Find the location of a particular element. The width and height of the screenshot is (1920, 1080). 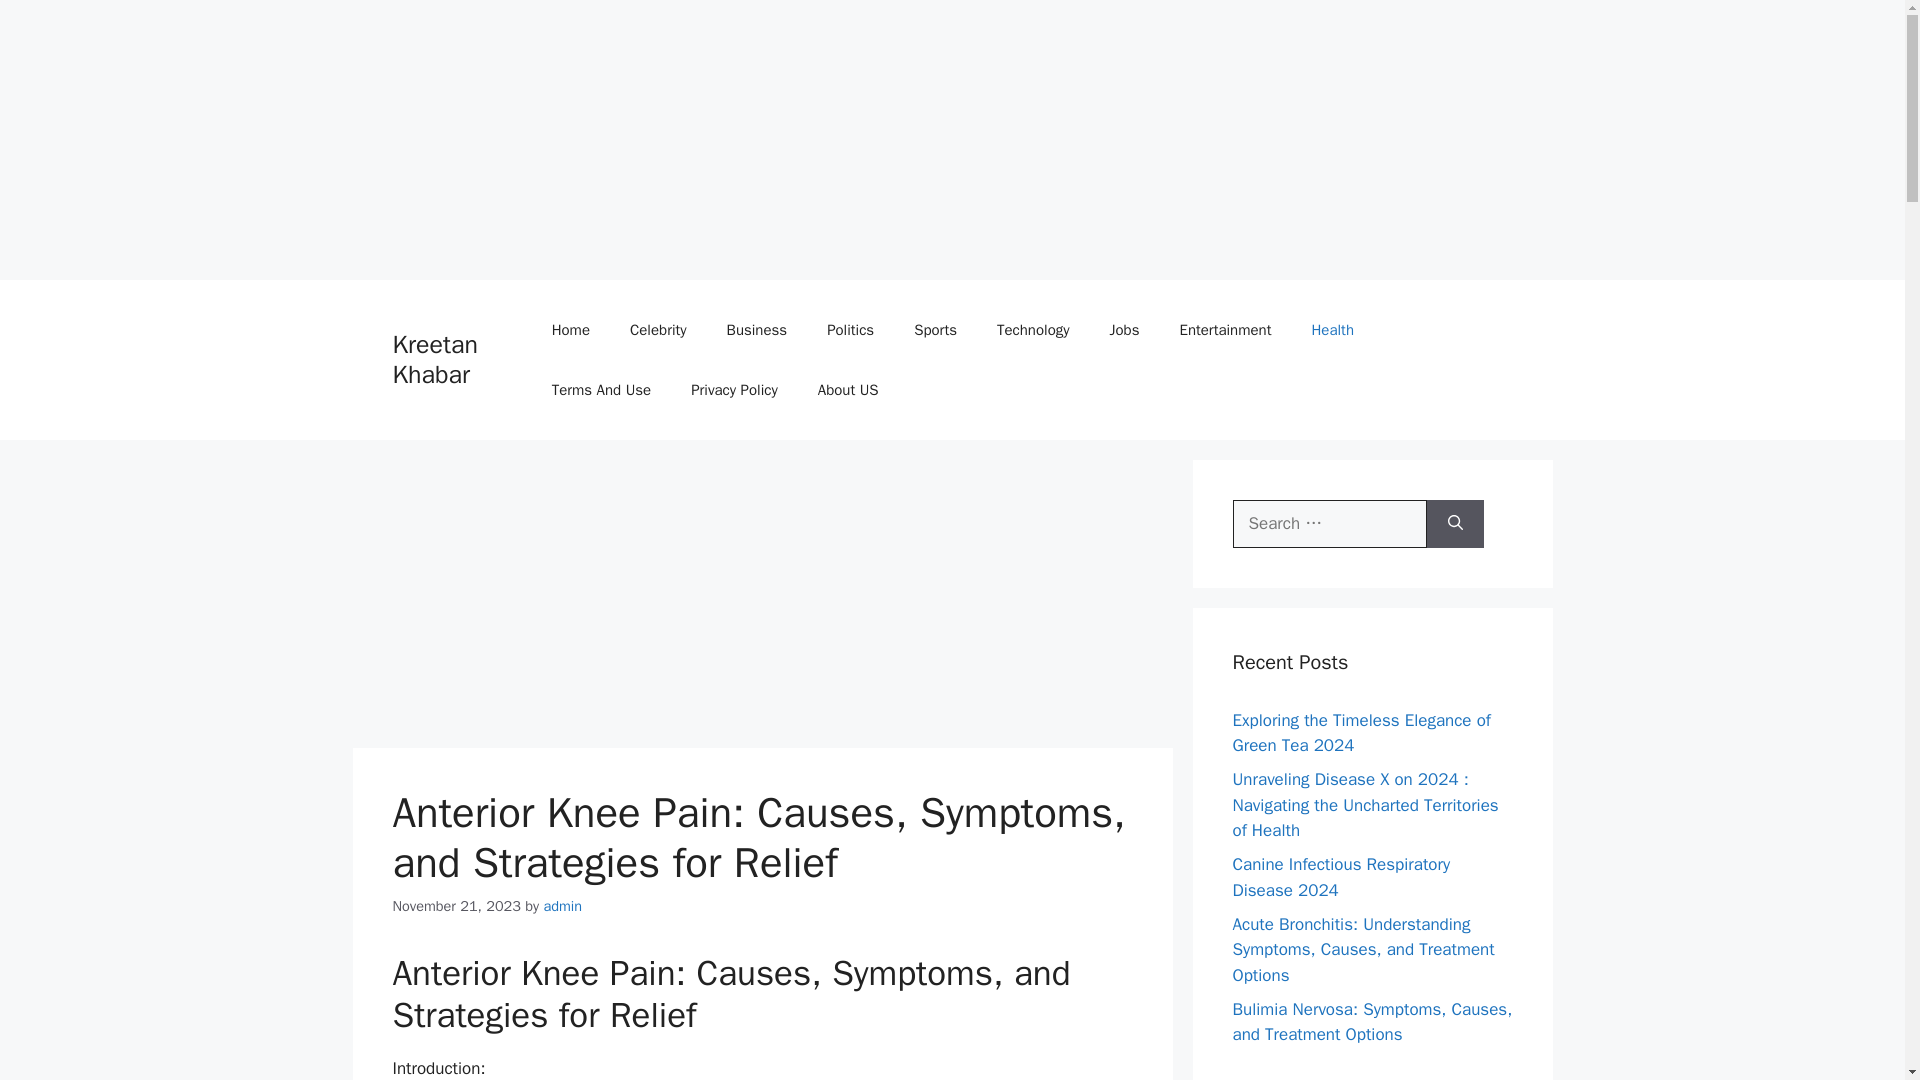

Canine Infectious Respiratory Disease 2024 is located at coordinates (1340, 877).